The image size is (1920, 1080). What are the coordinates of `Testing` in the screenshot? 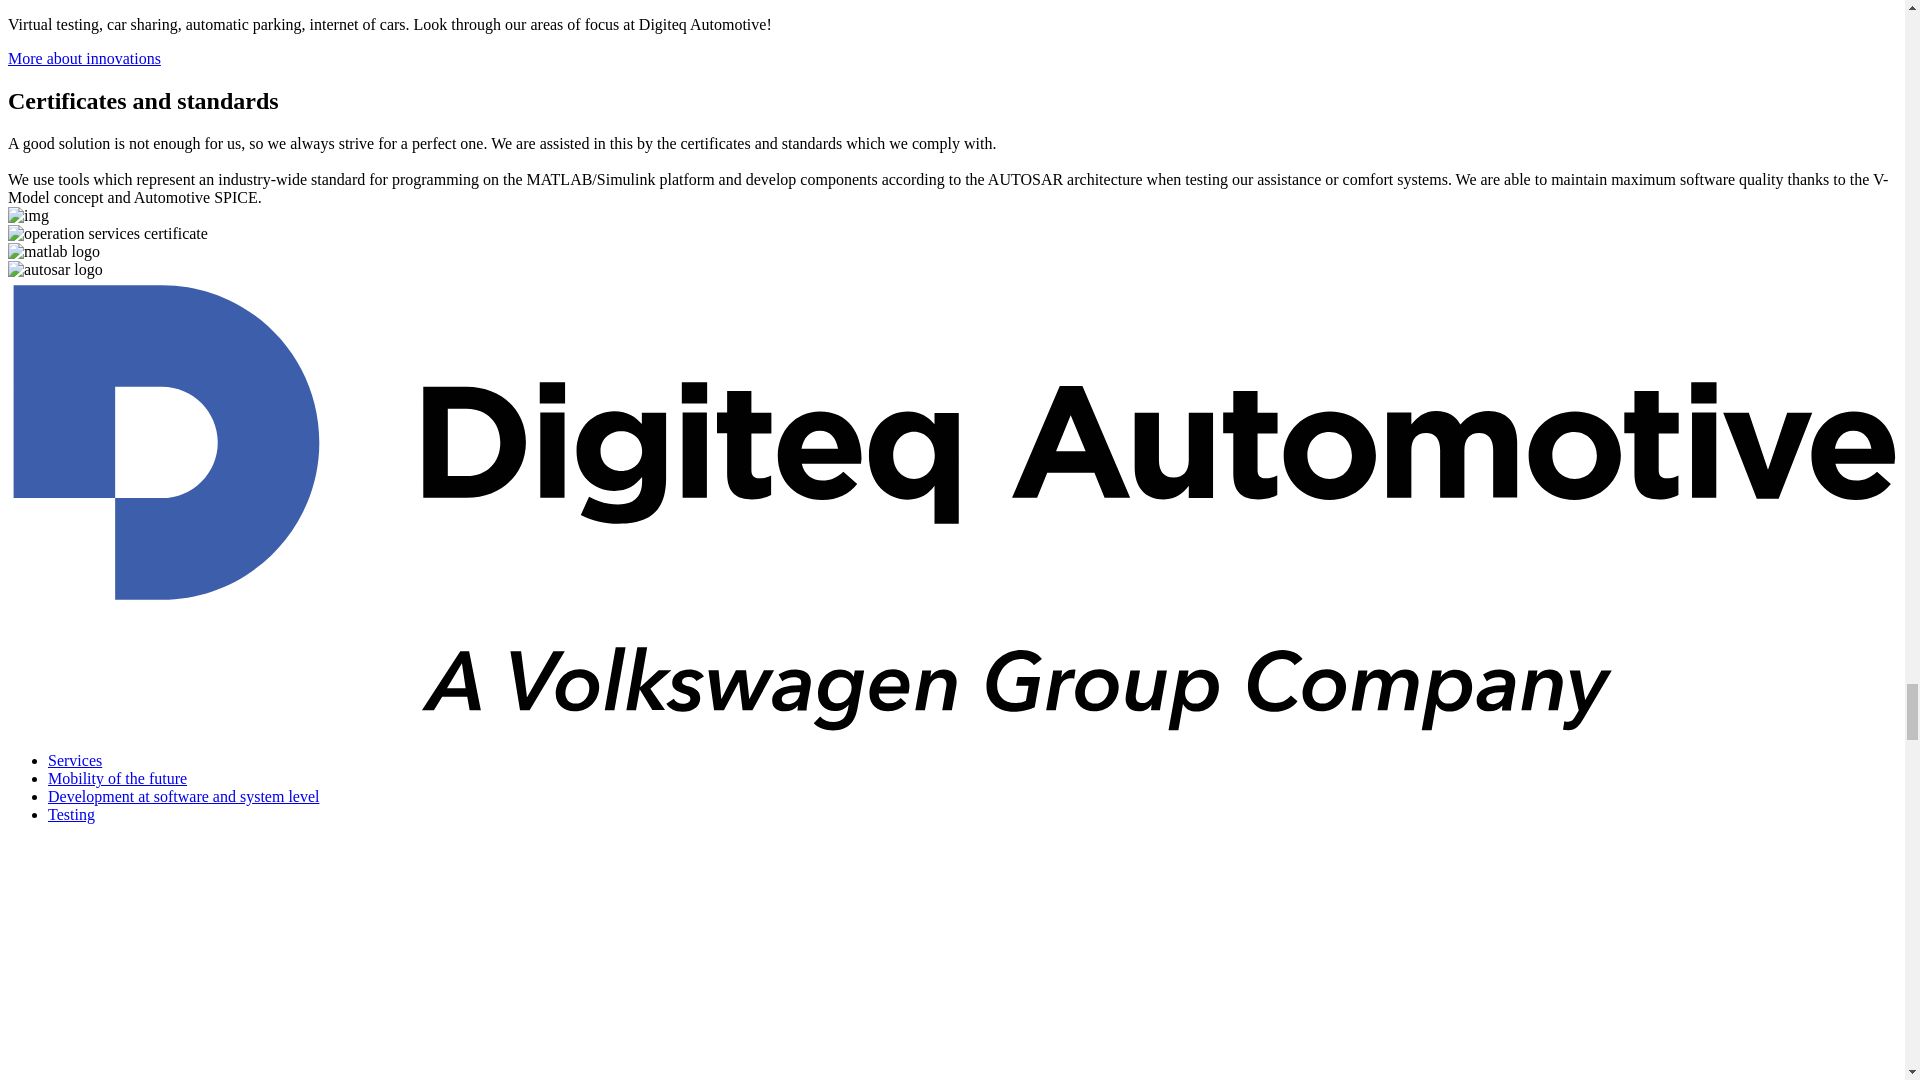 It's located at (71, 814).